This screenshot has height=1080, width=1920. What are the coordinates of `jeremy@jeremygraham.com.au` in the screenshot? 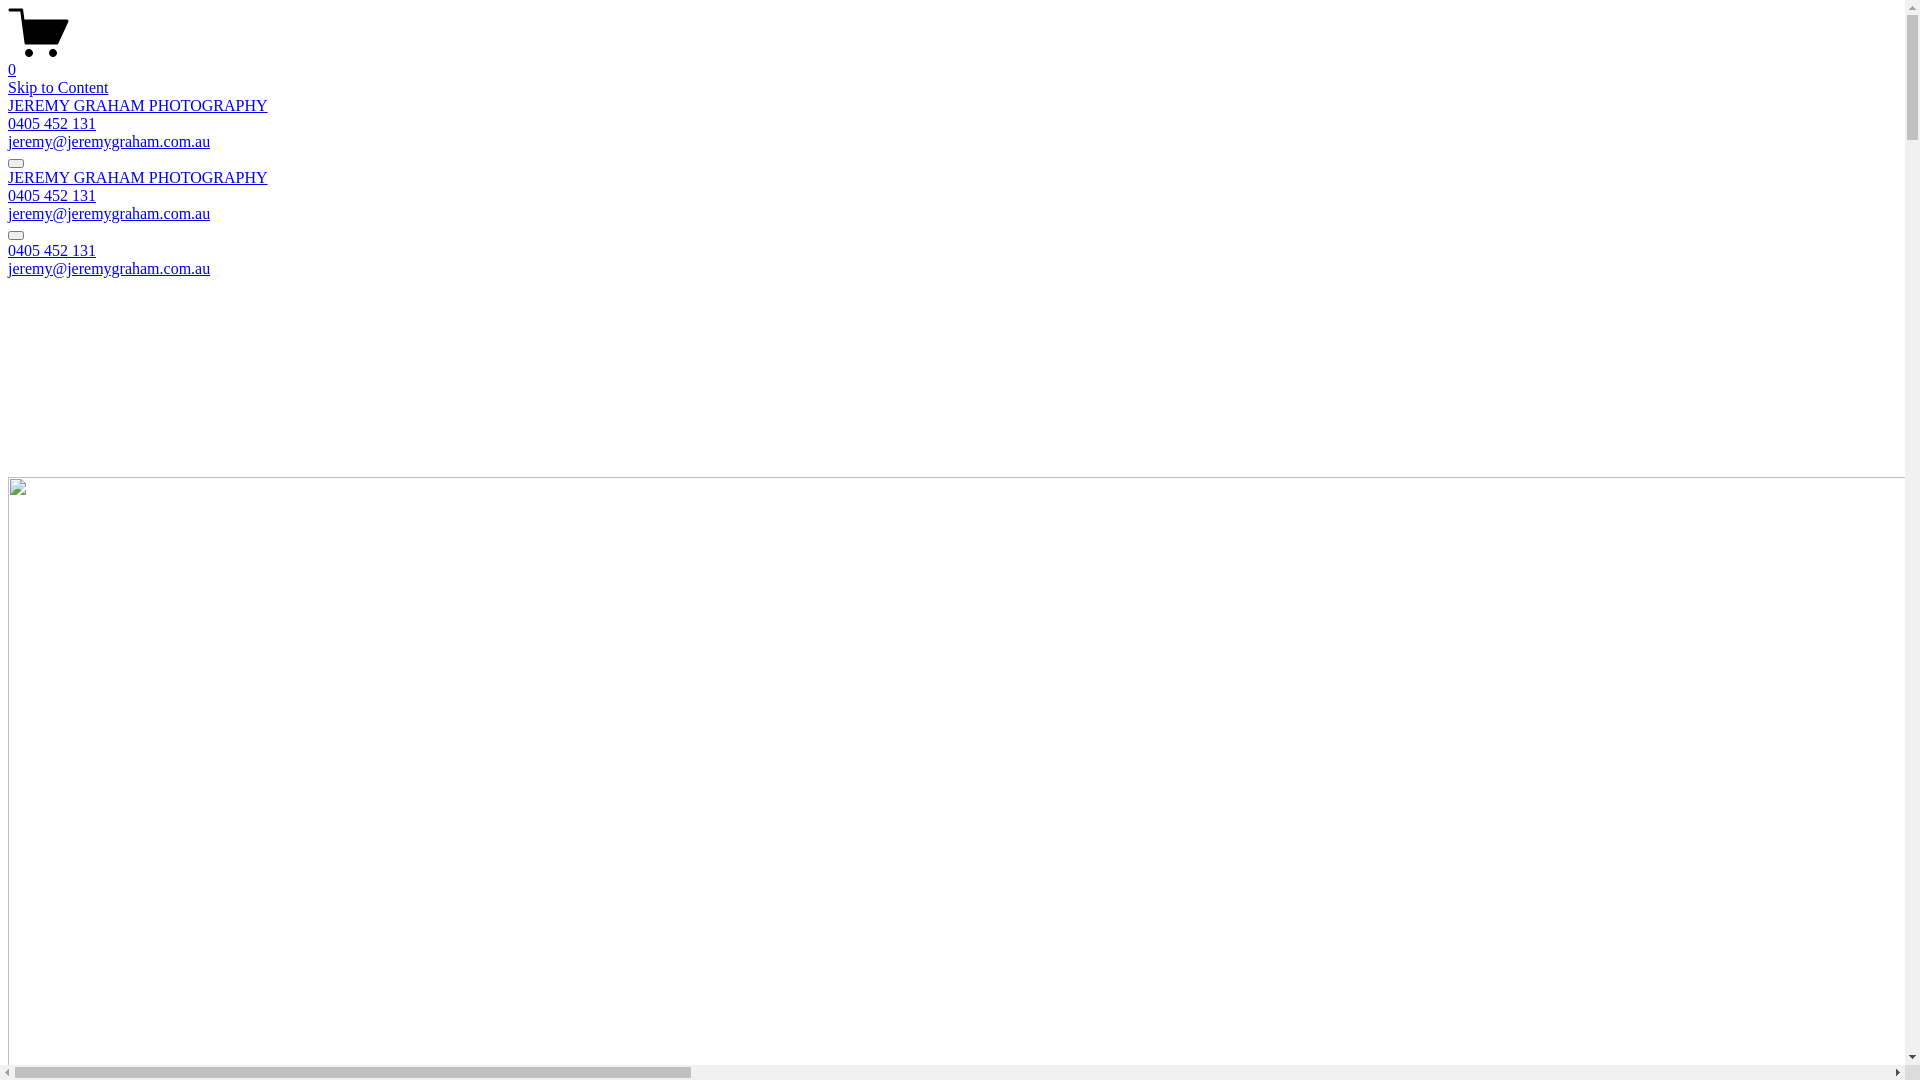 It's located at (109, 268).